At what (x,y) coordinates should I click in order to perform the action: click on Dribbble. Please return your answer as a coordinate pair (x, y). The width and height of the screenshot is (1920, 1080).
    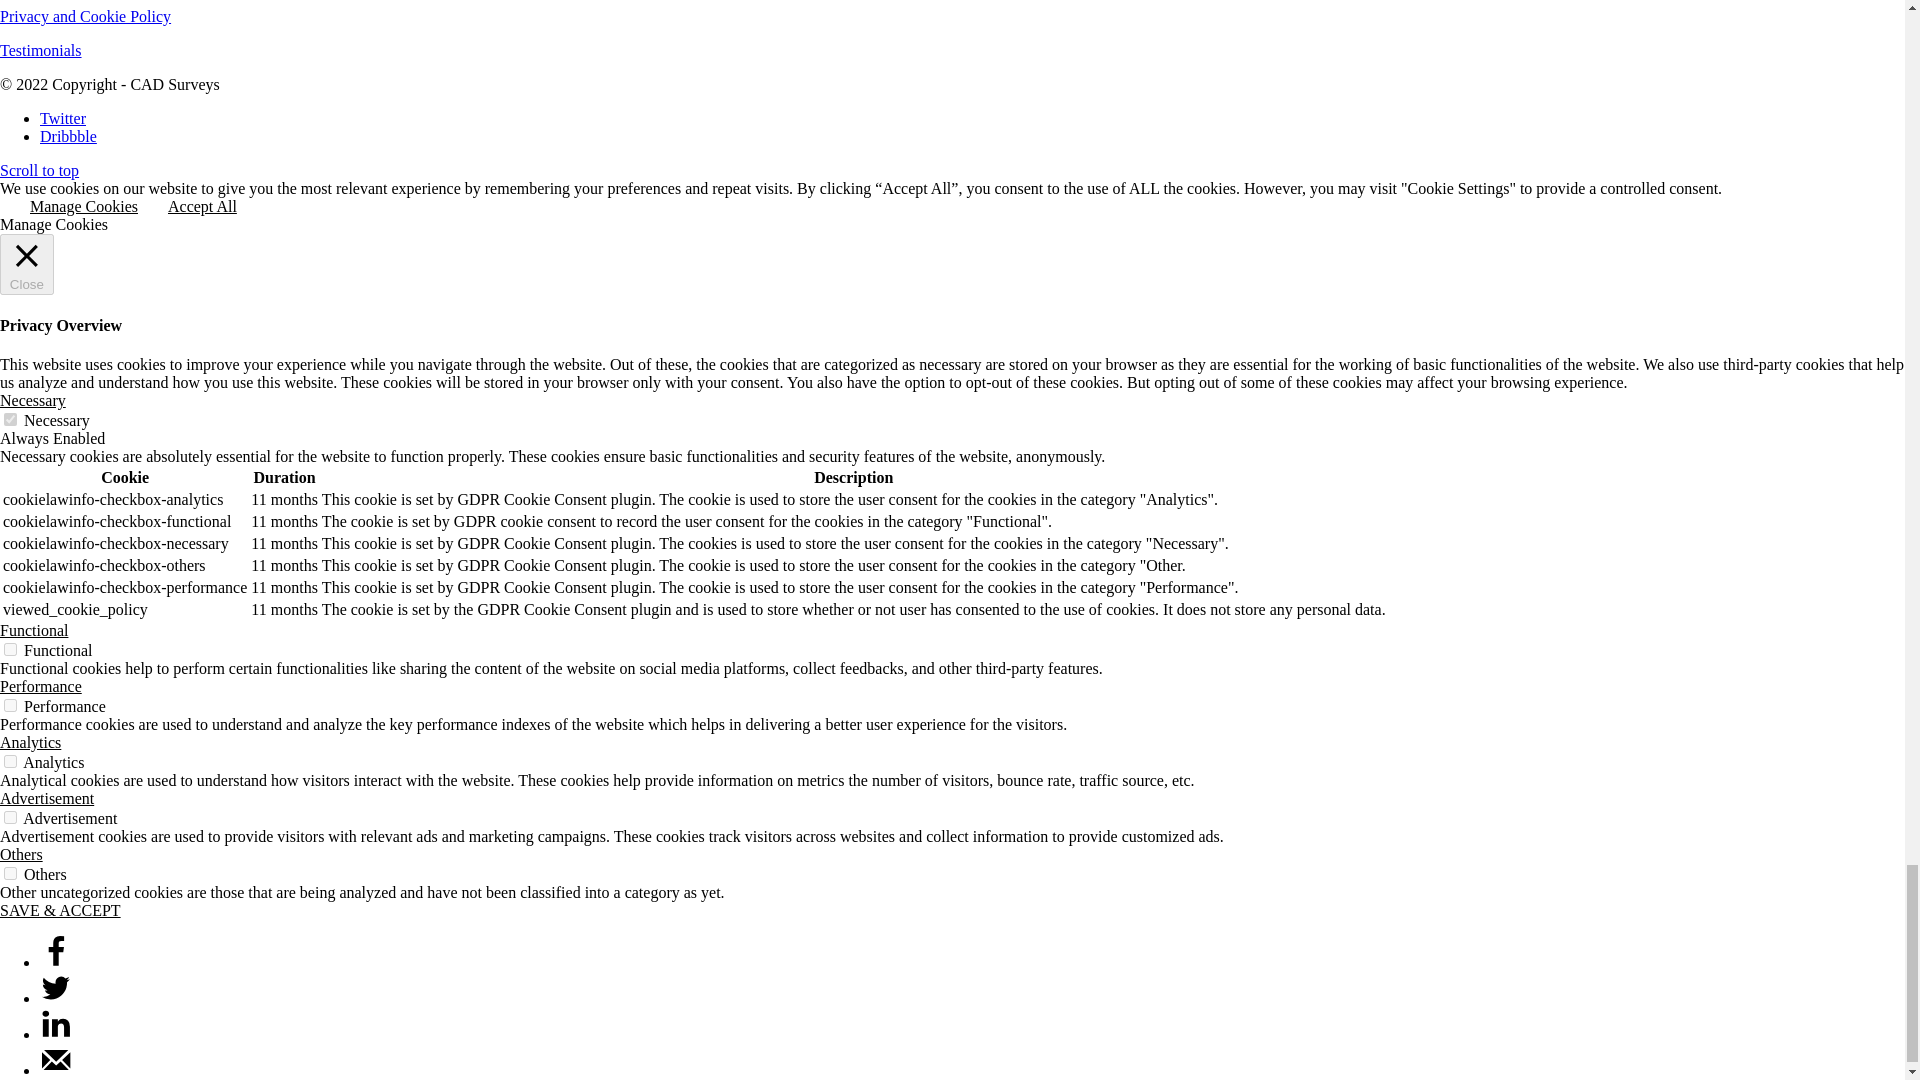
    Looking at the image, I should click on (68, 136).